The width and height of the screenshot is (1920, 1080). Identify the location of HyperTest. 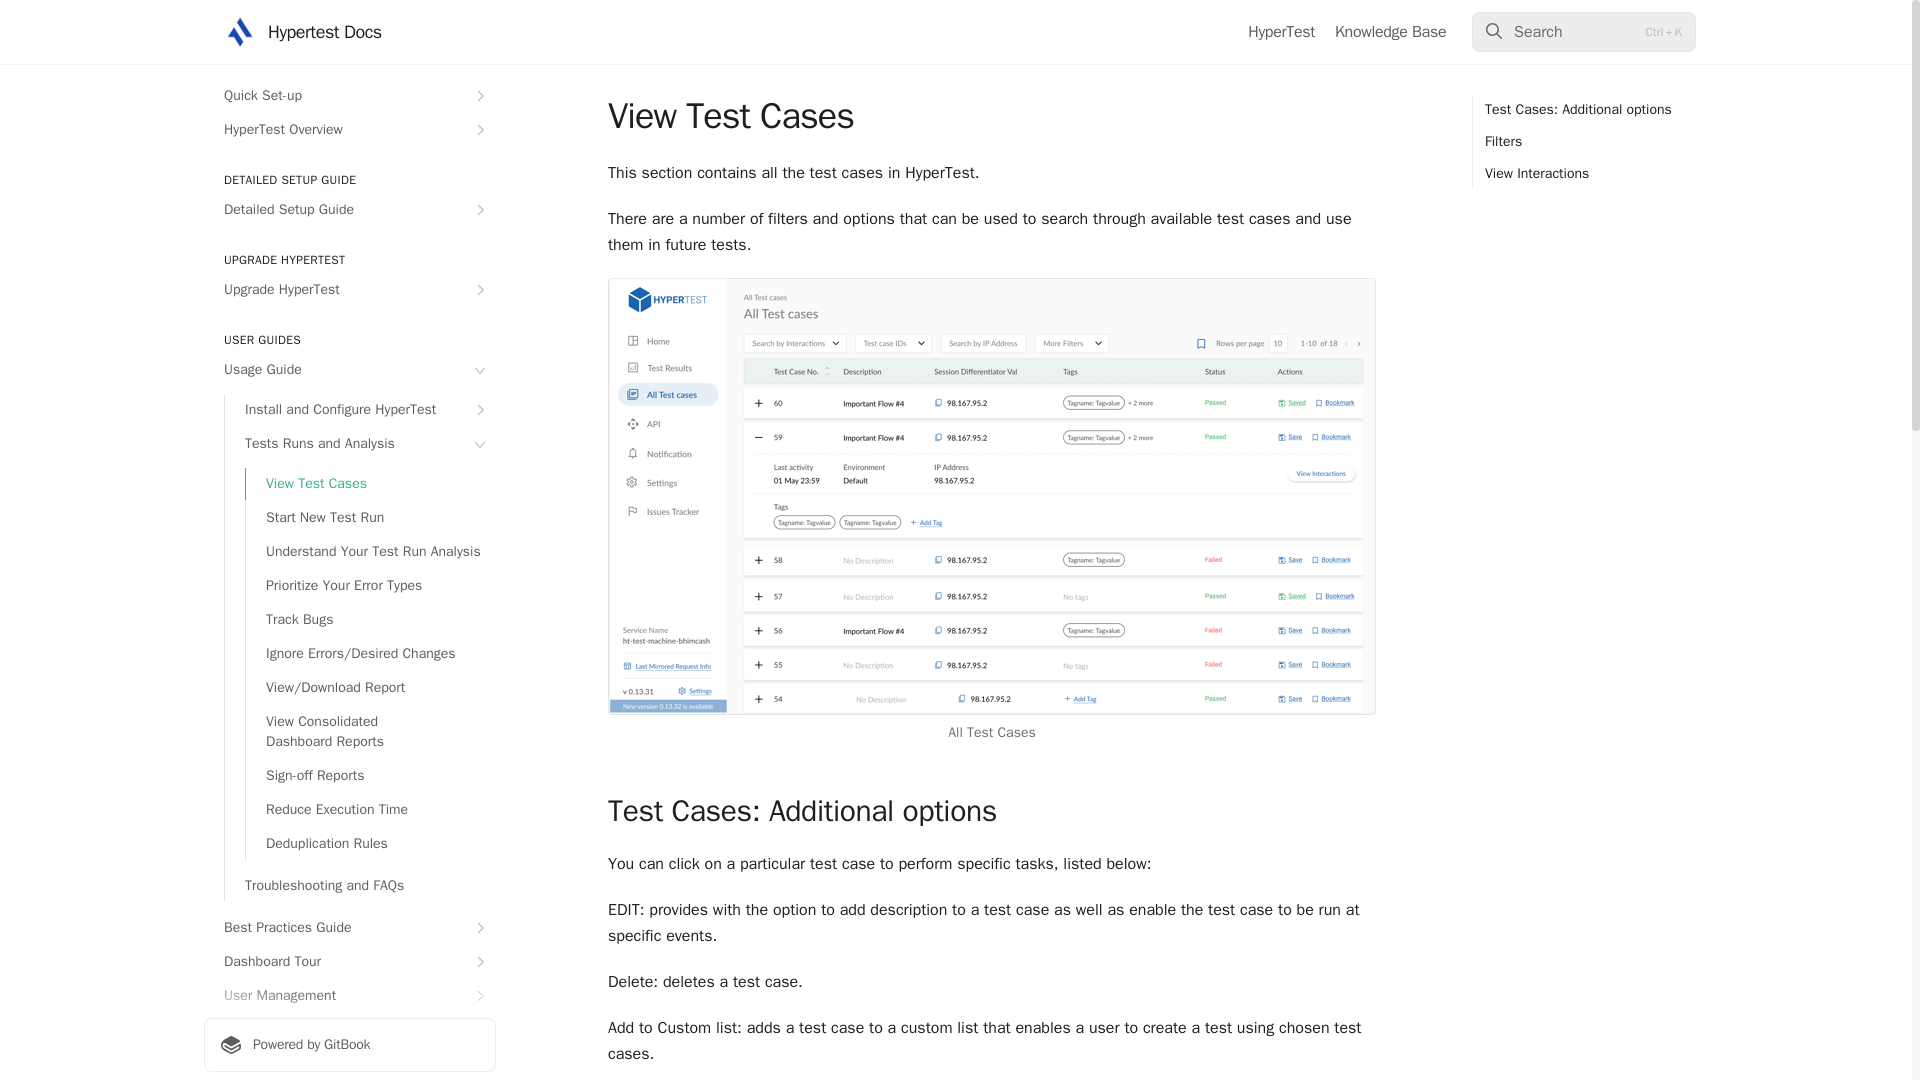
(1282, 32).